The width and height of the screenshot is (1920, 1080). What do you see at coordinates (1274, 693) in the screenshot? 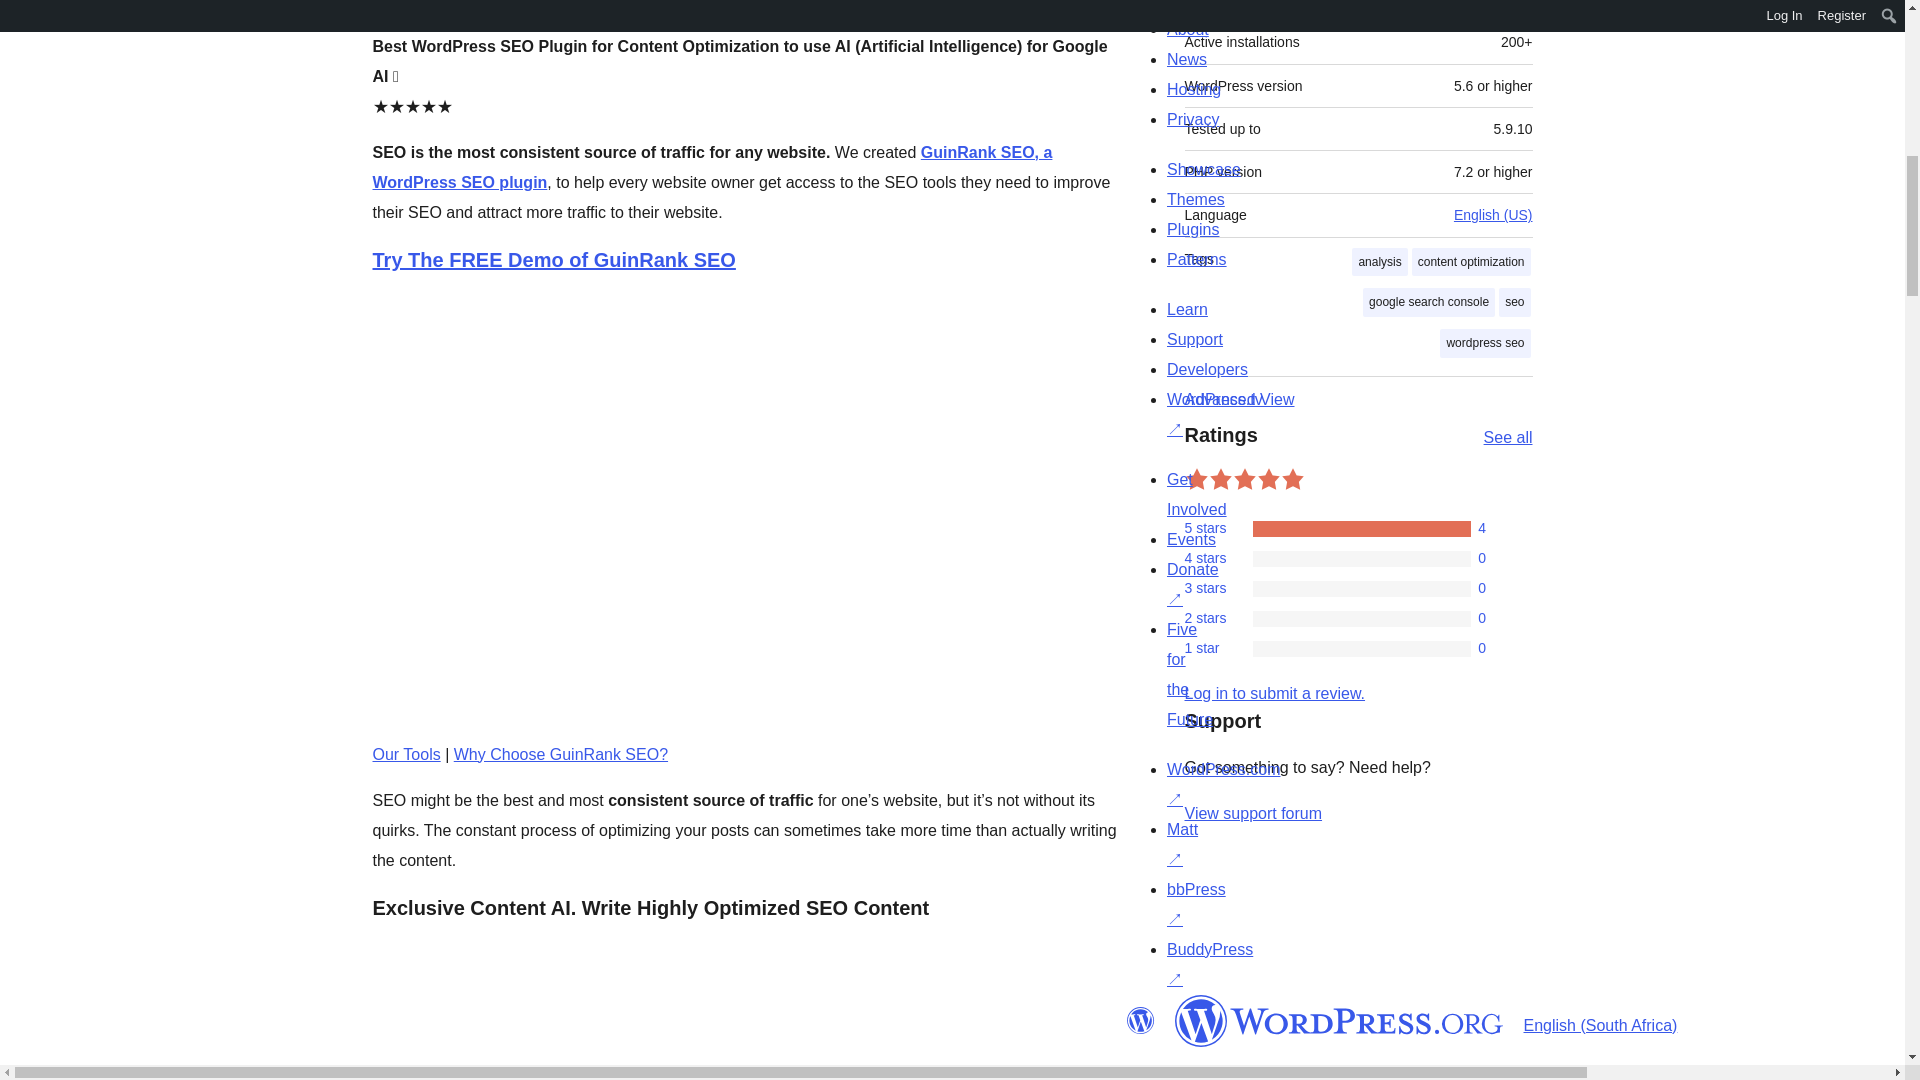
I see `Log in to WordPress.org` at bounding box center [1274, 693].